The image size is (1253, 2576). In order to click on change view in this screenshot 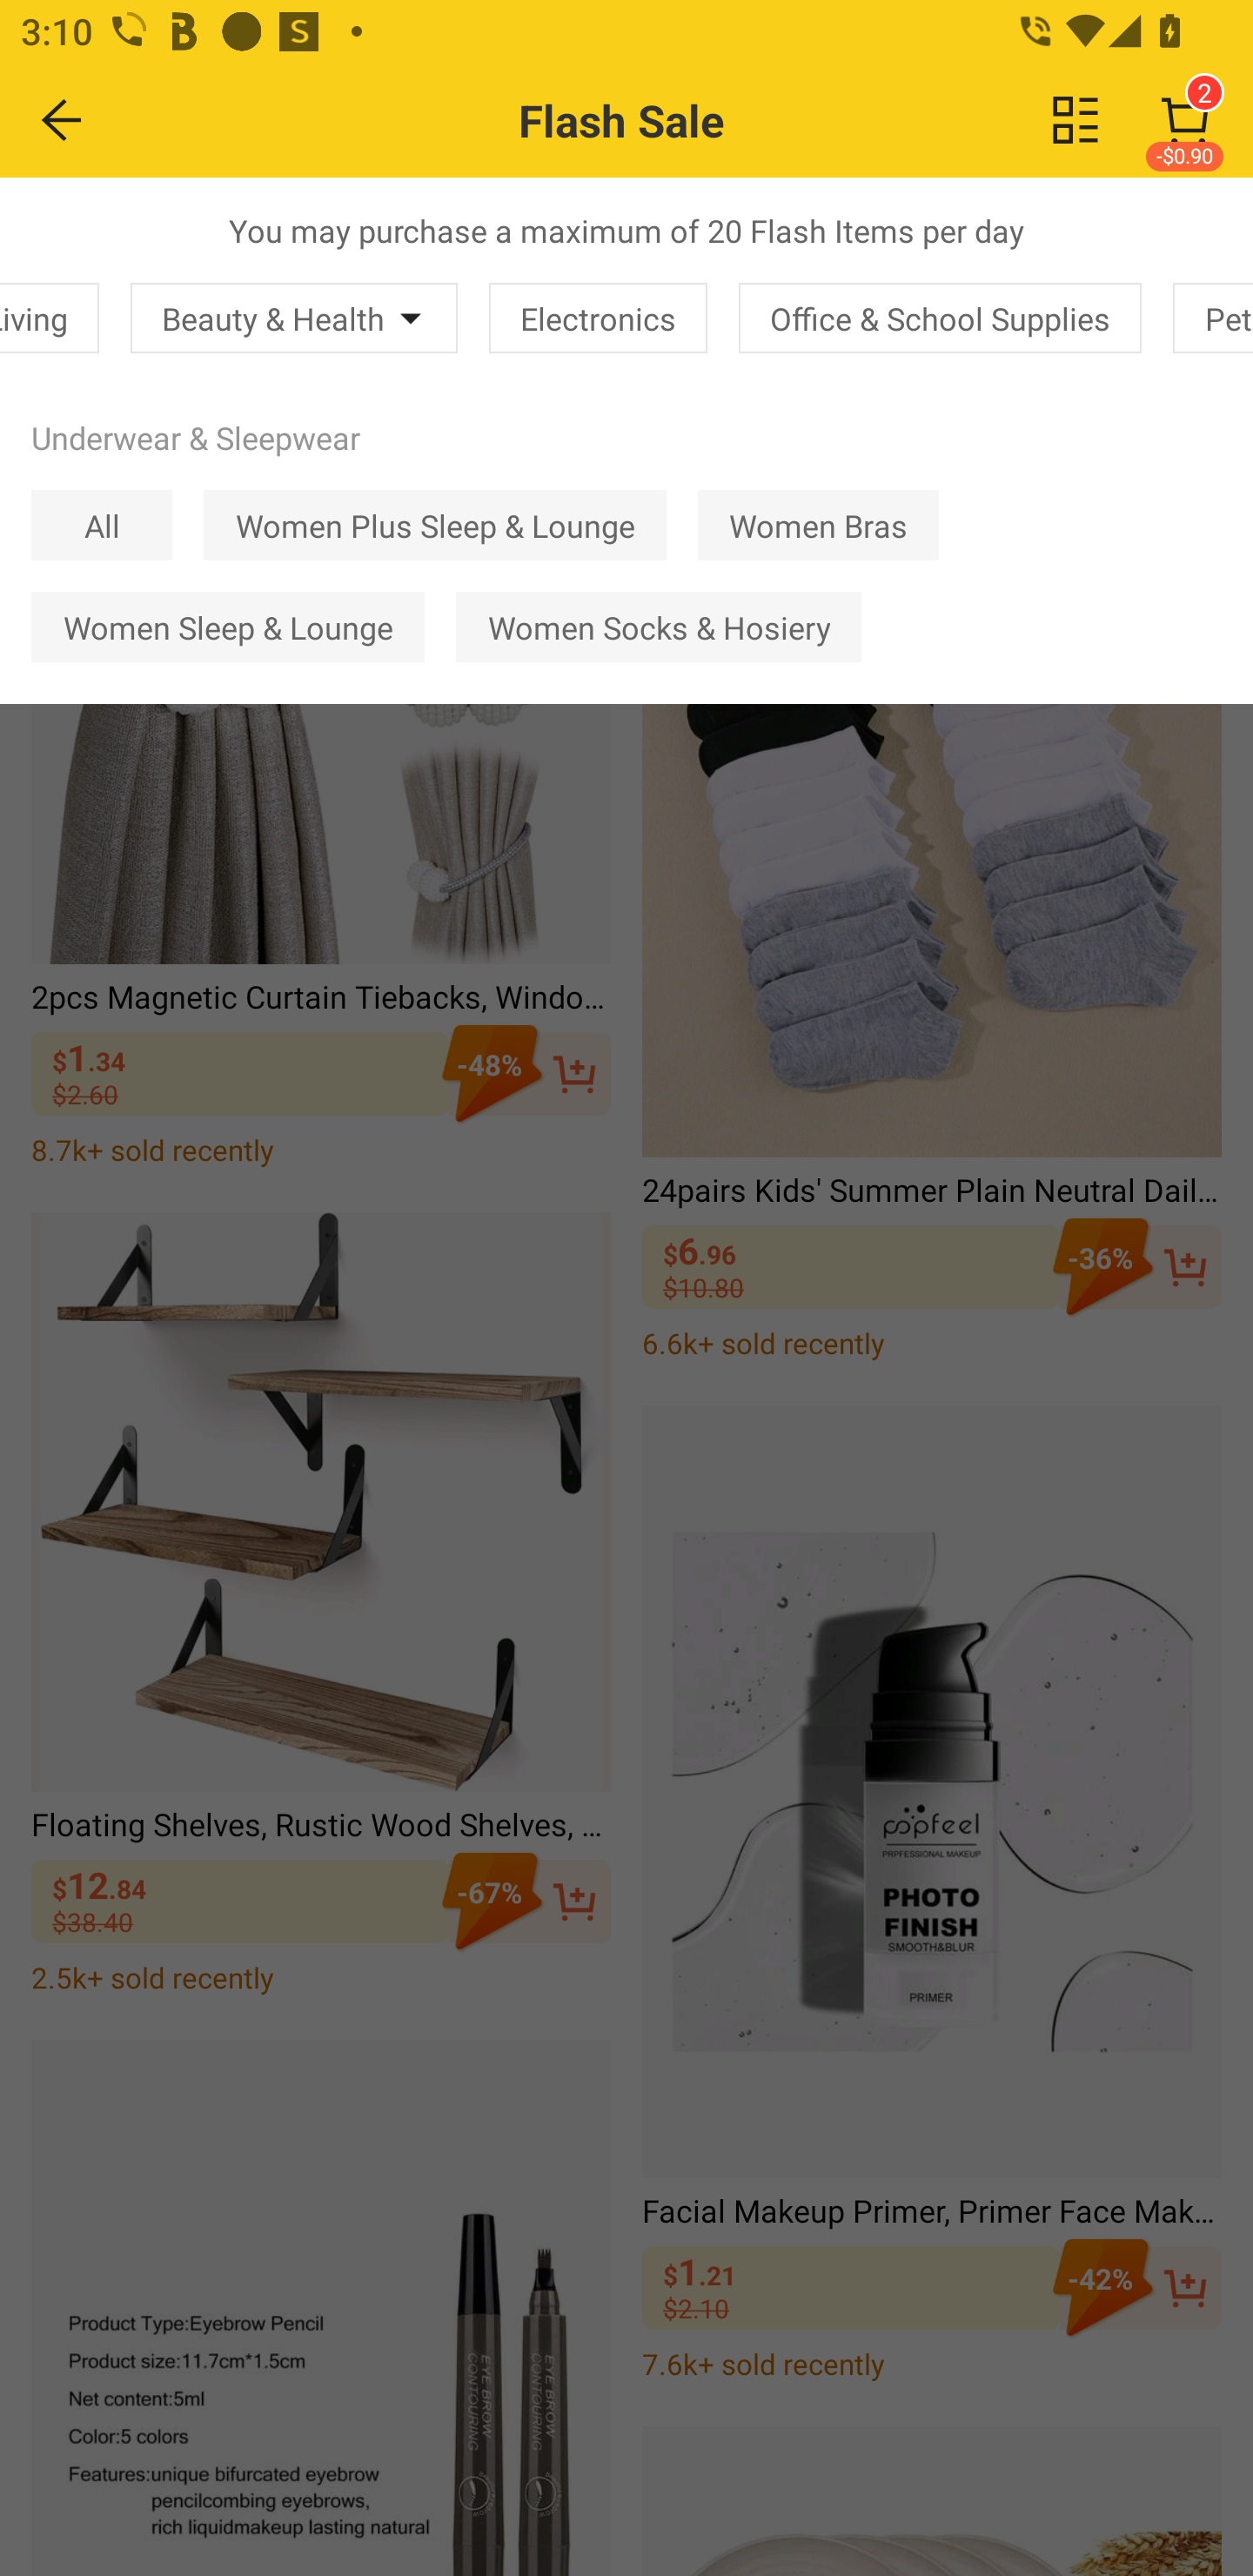, I will do `click(1075, 119)`.